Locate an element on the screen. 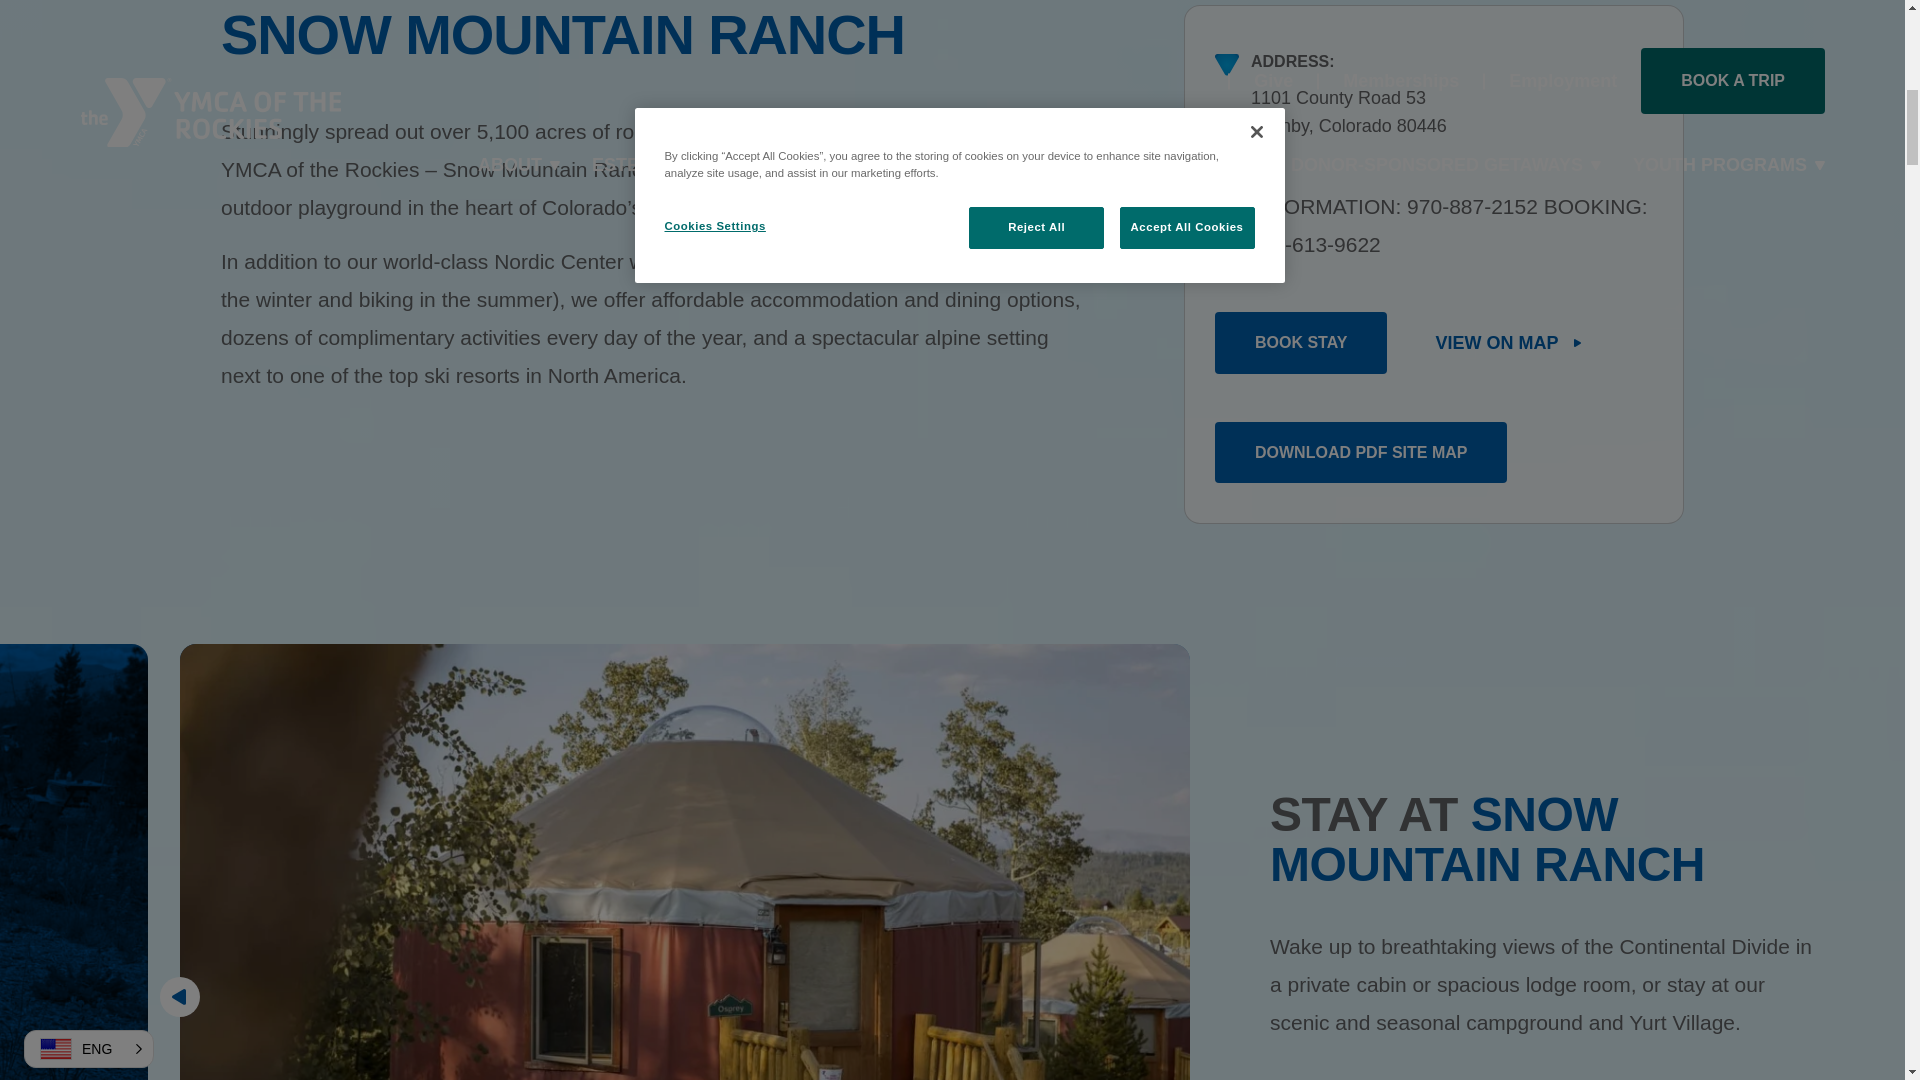 The width and height of the screenshot is (1920, 1080). View On Map is located at coordinates (1510, 342).